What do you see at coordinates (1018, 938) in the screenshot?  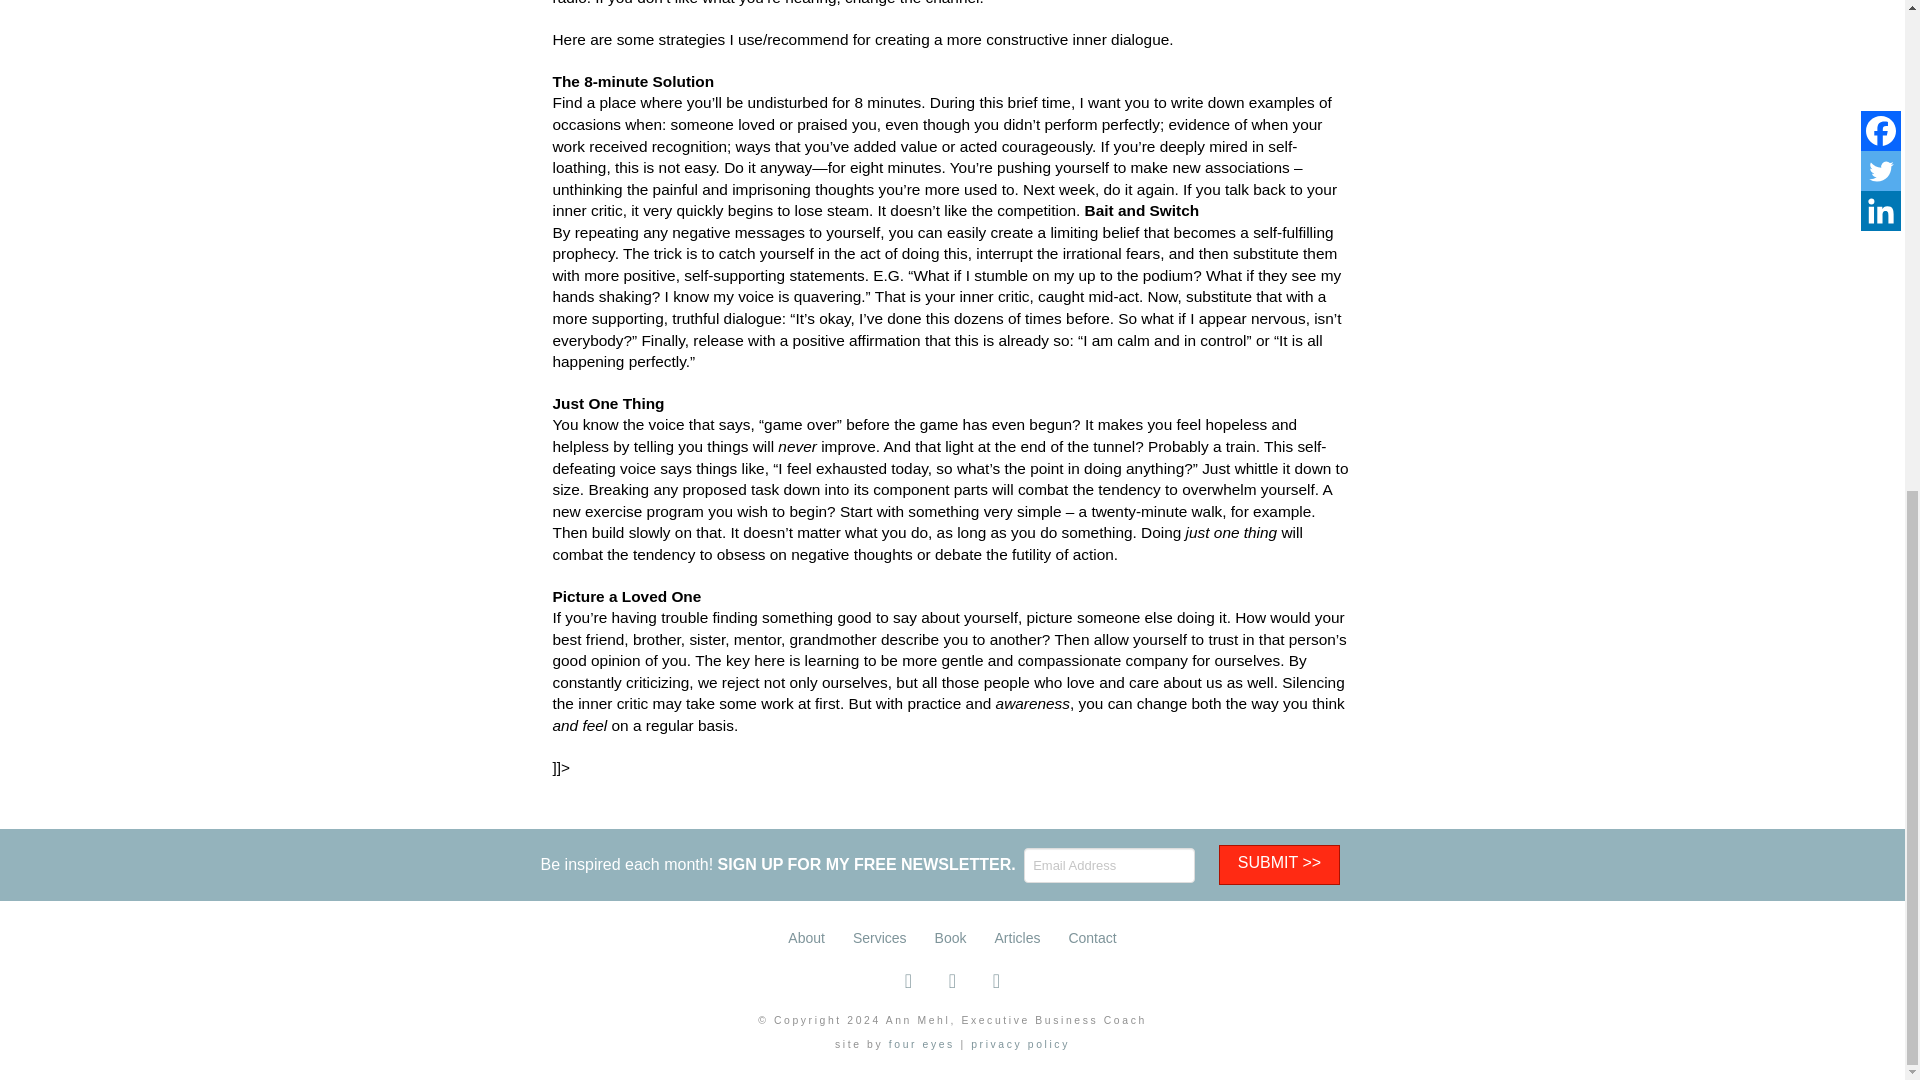 I see `Articles` at bounding box center [1018, 938].